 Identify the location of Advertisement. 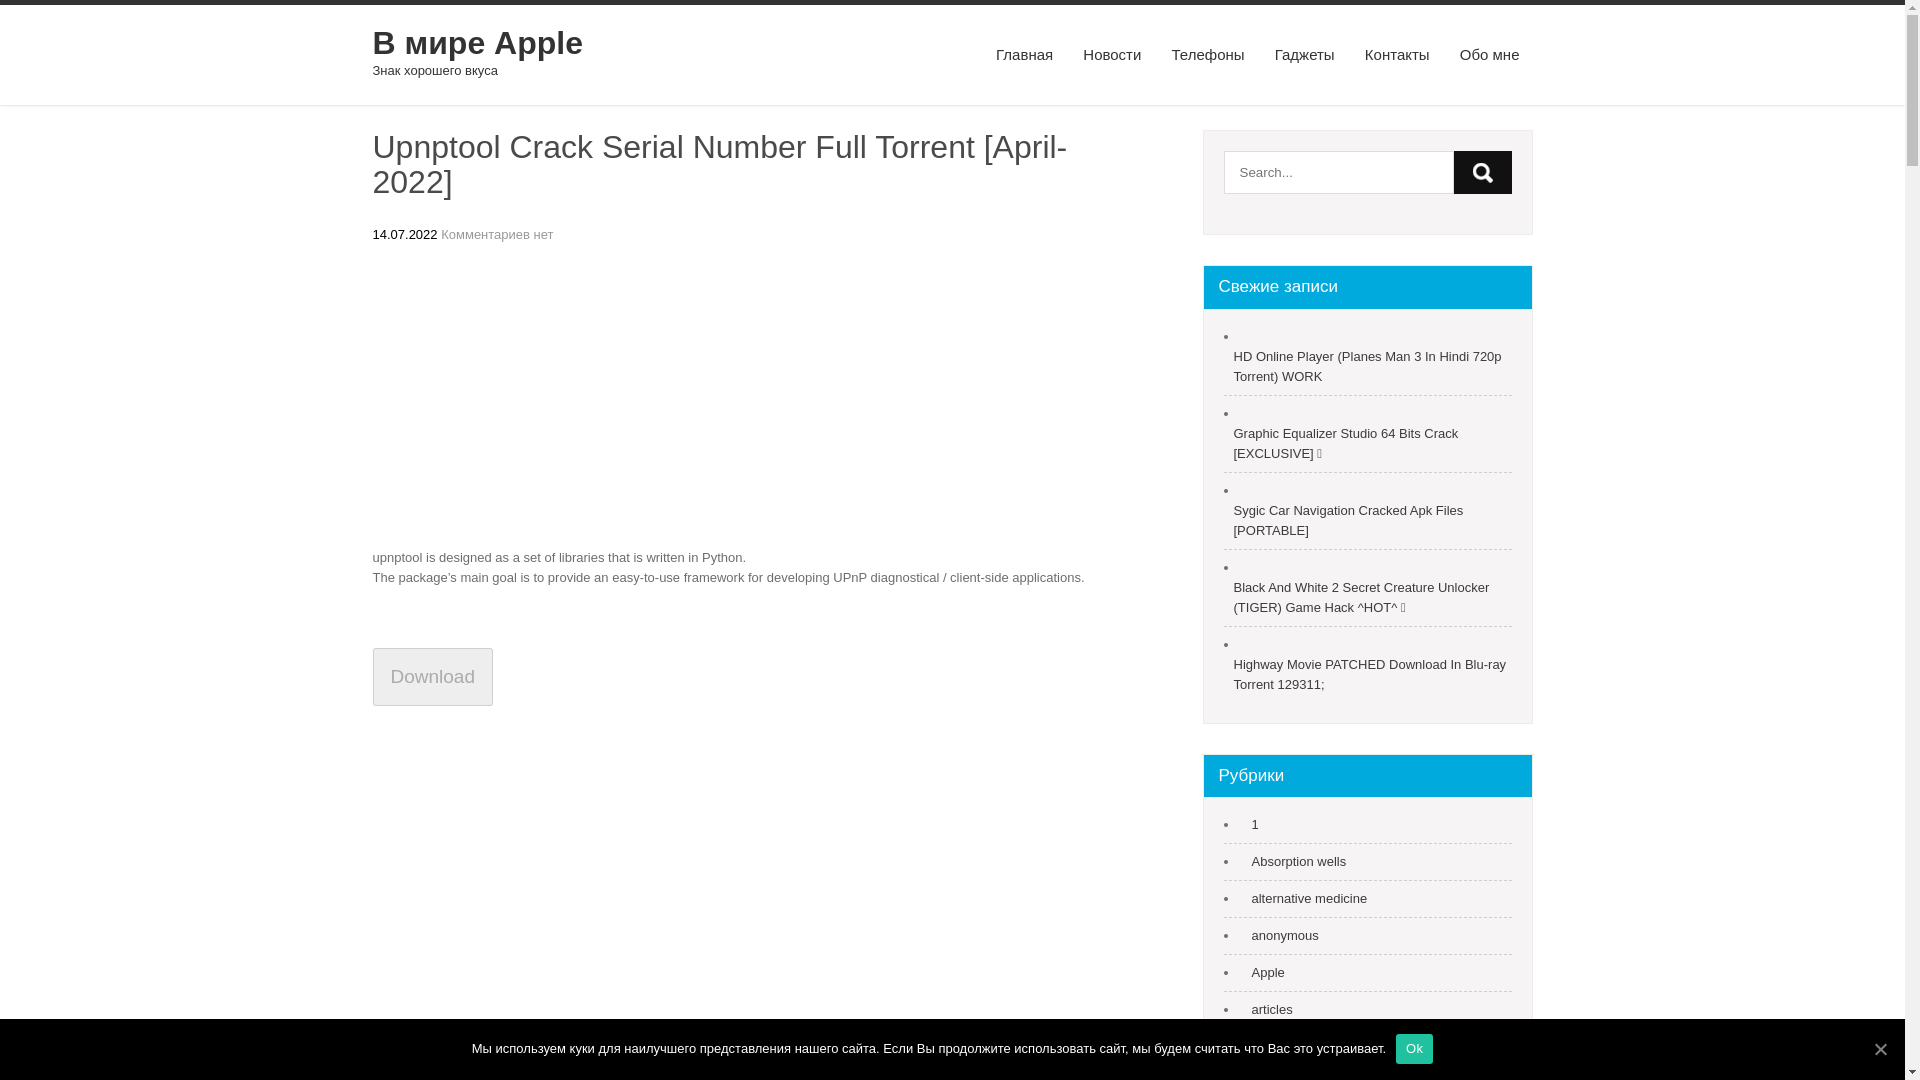
(742, 400).